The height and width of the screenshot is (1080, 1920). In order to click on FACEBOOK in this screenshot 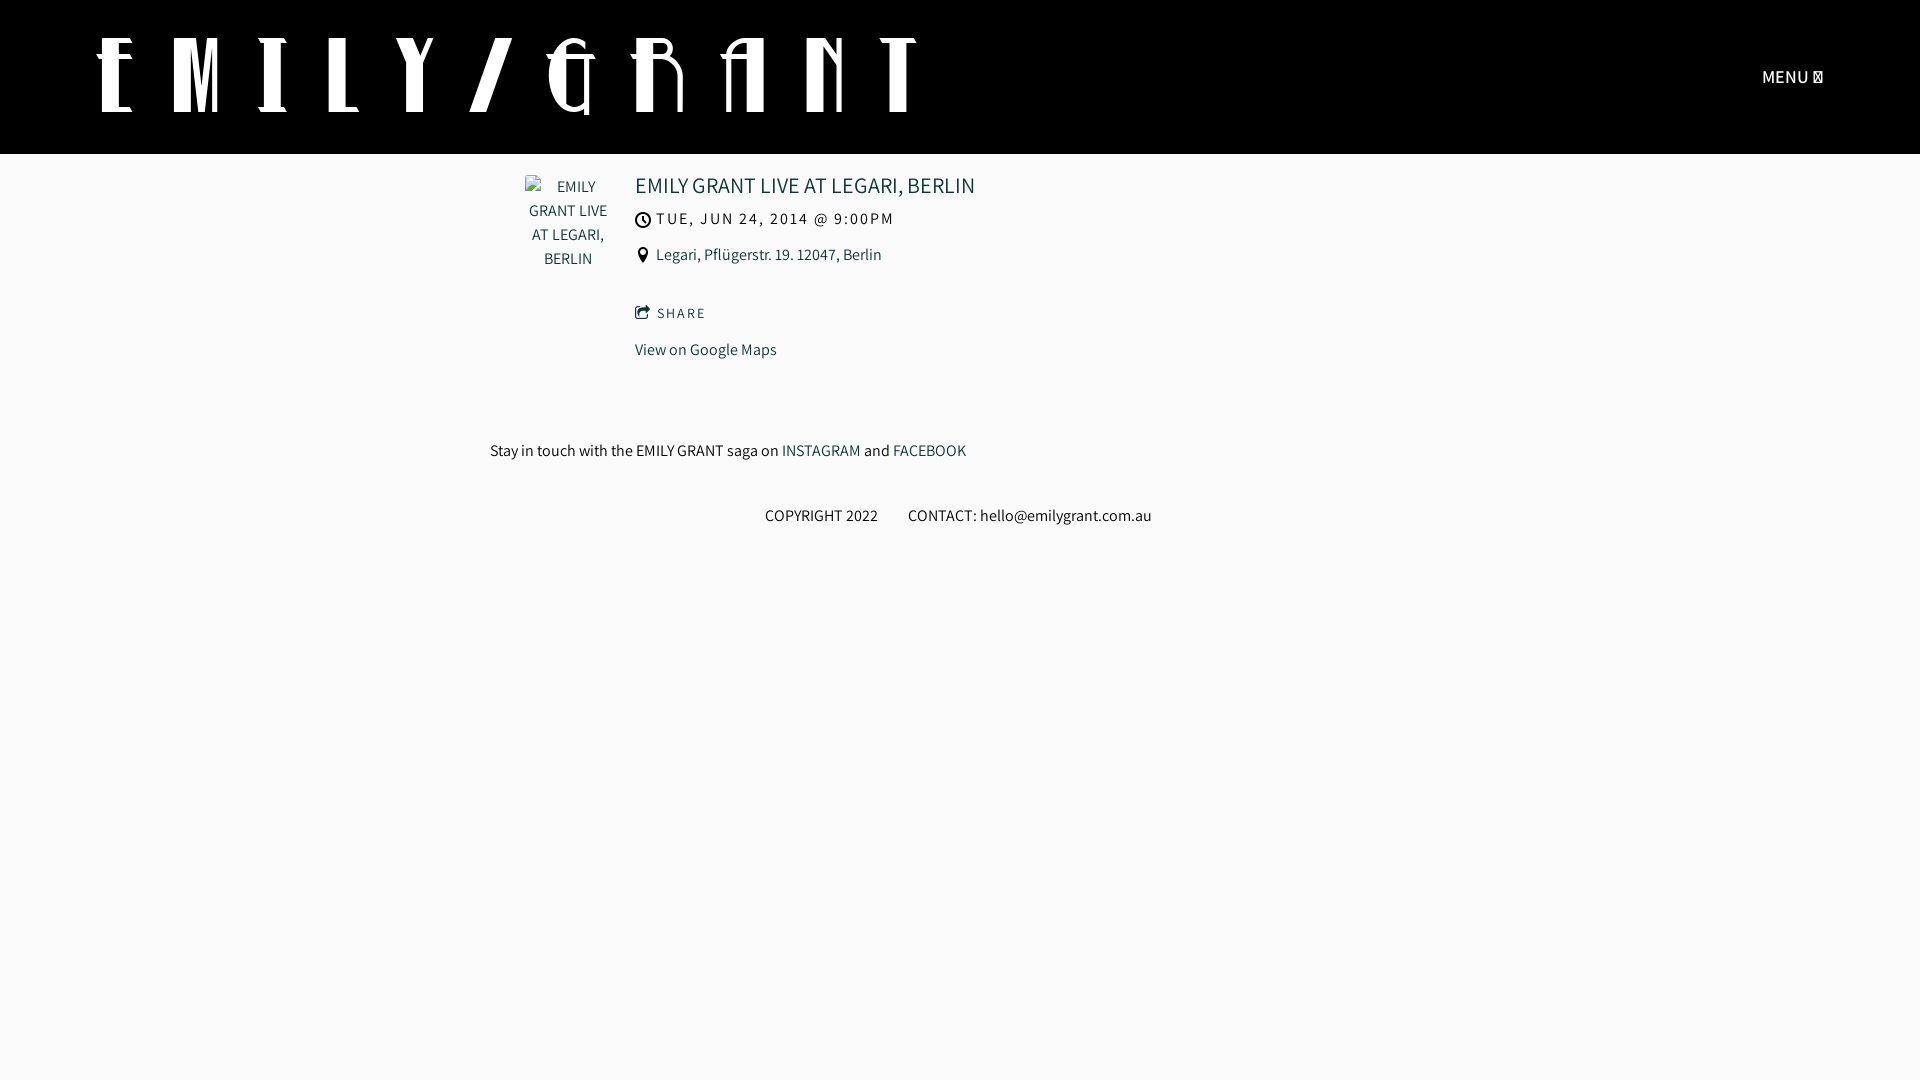, I will do `click(930, 450)`.